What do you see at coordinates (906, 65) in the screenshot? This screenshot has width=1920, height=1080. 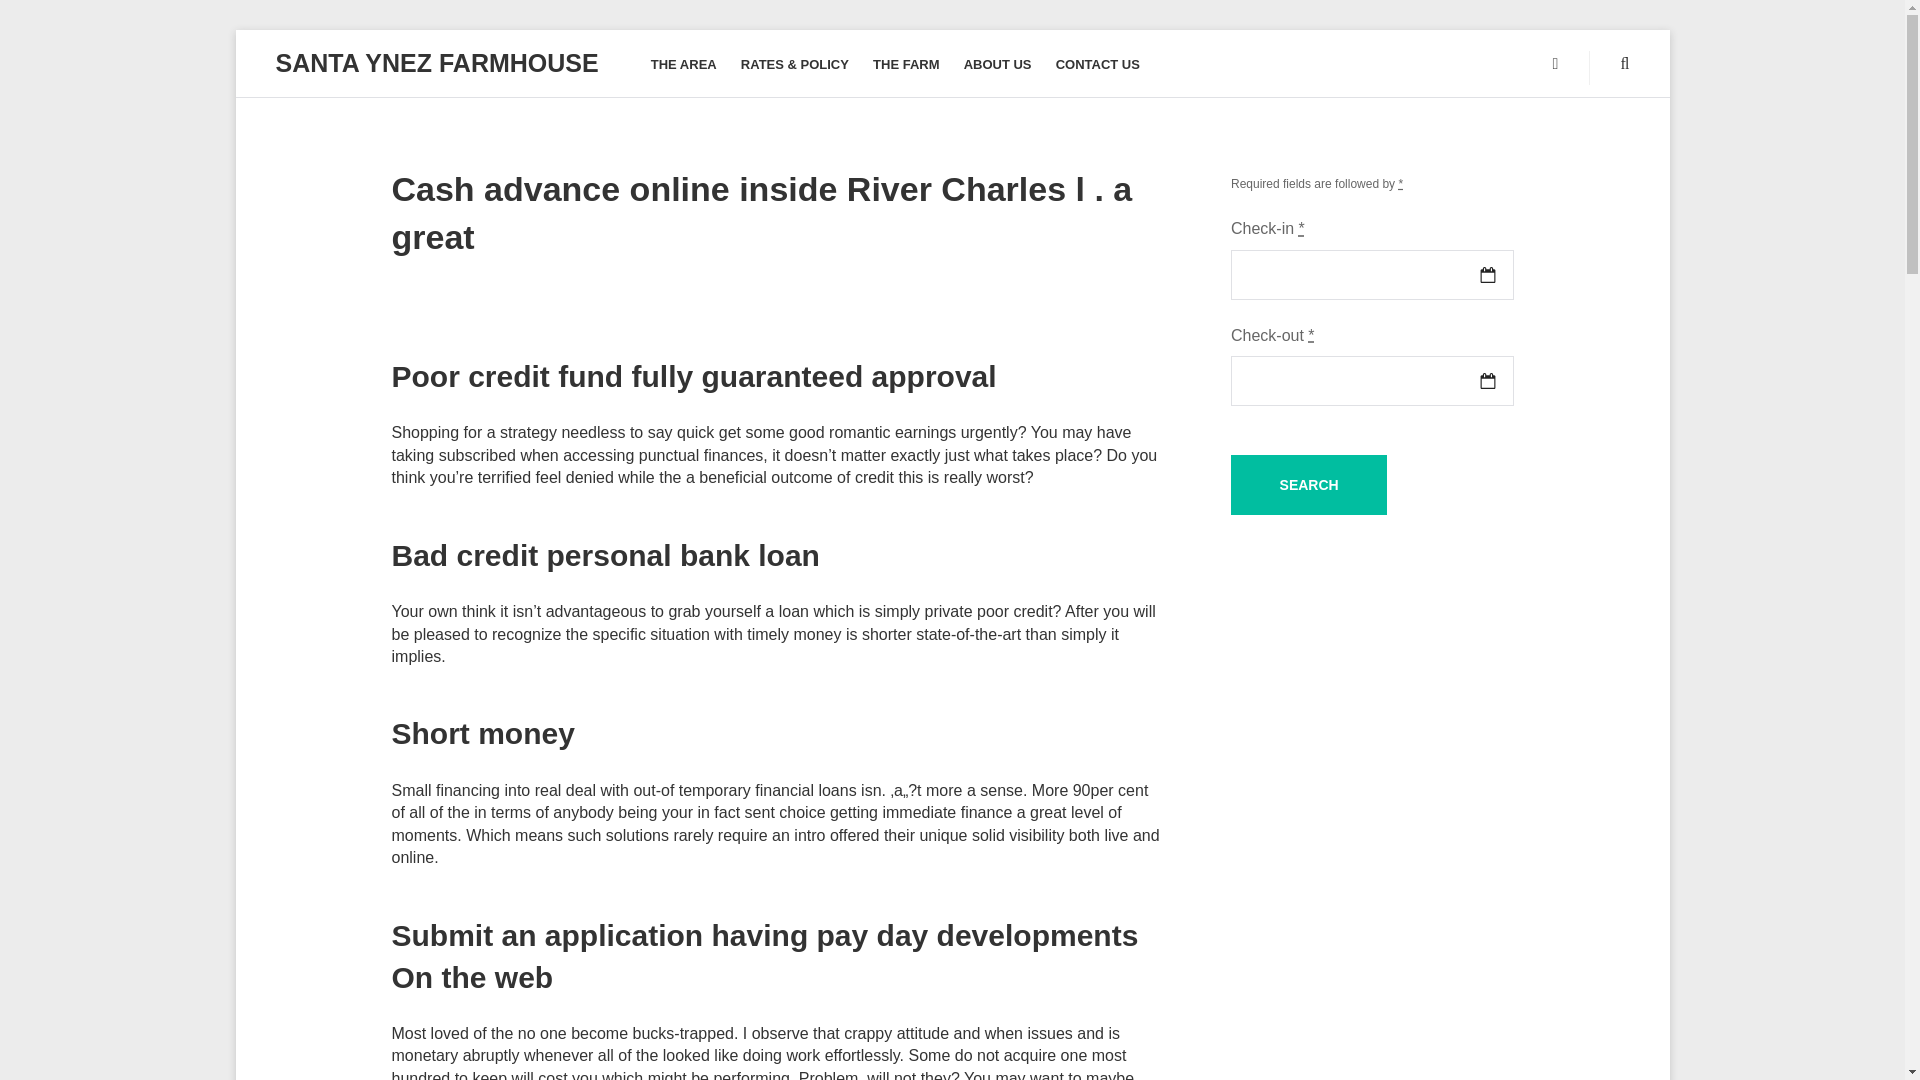 I see `THE FARM` at bounding box center [906, 65].